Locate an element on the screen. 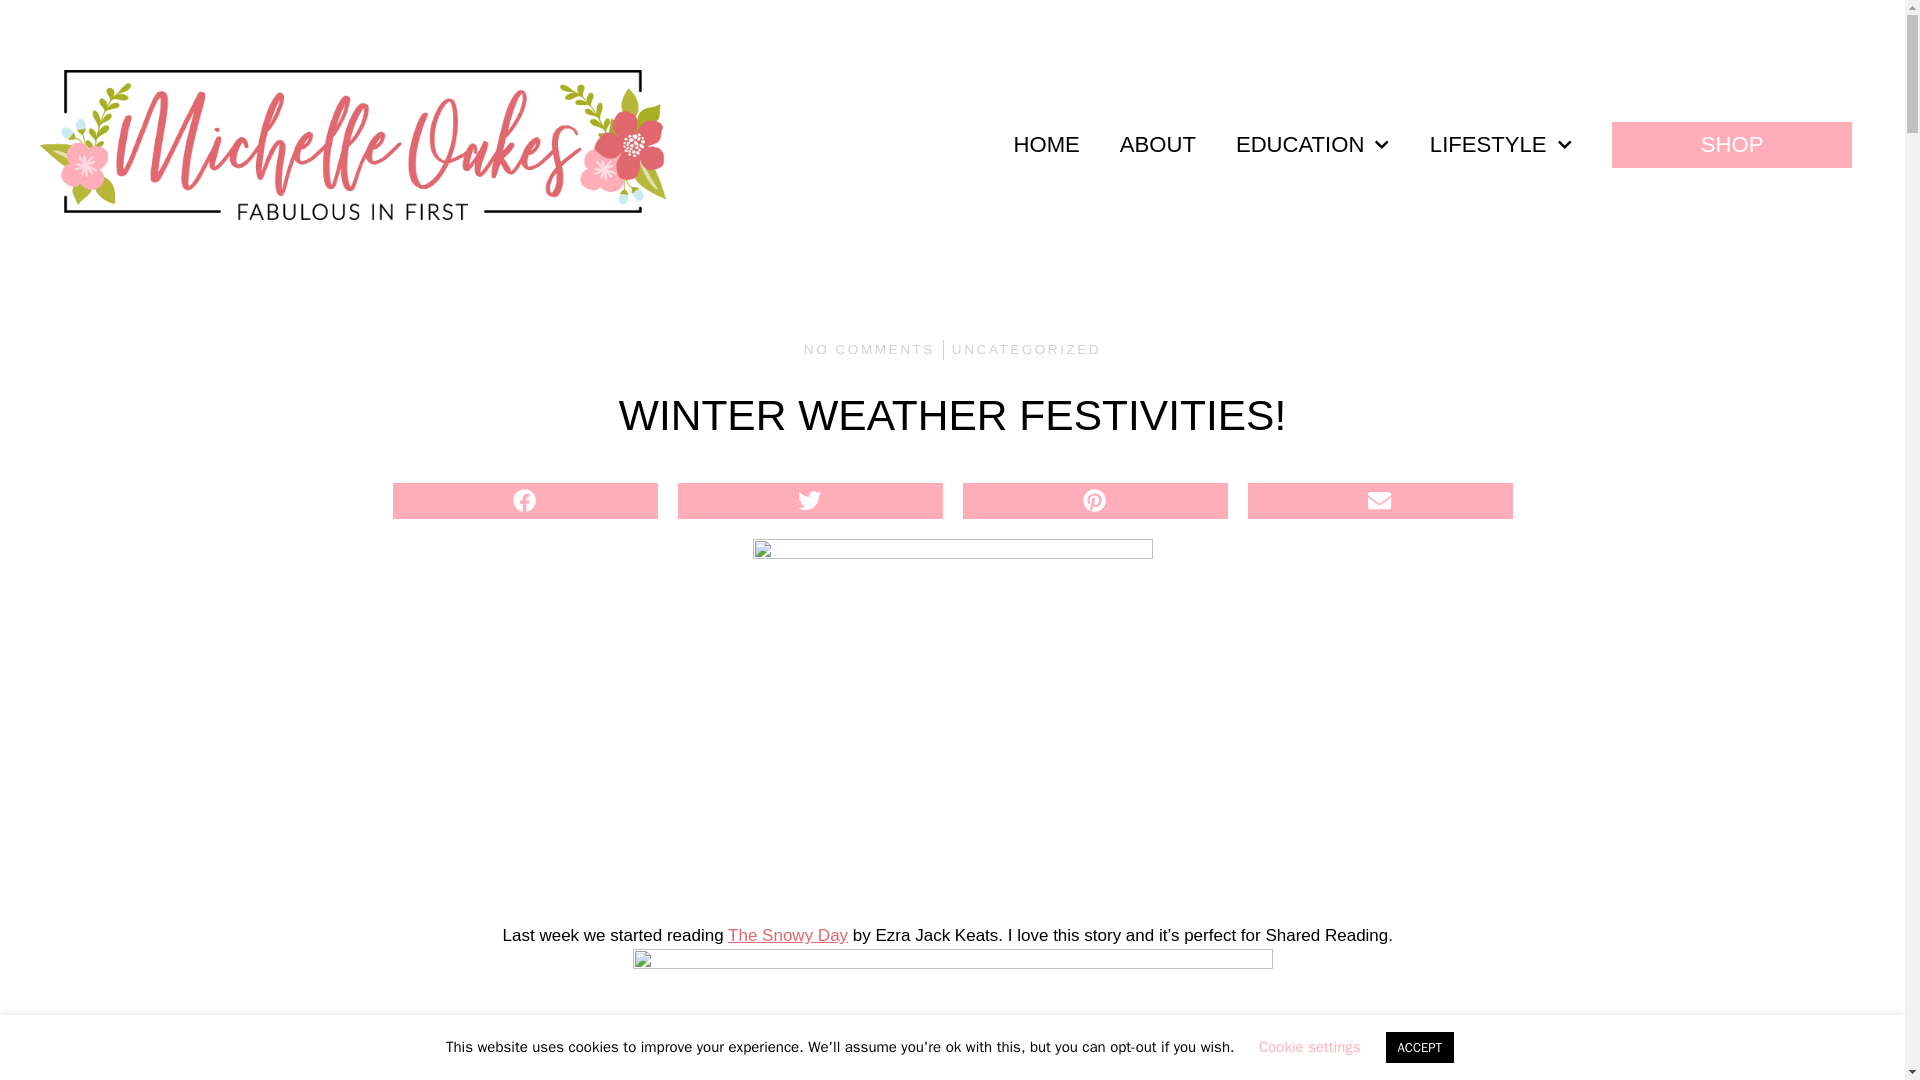  HOME is located at coordinates (1047, 145).